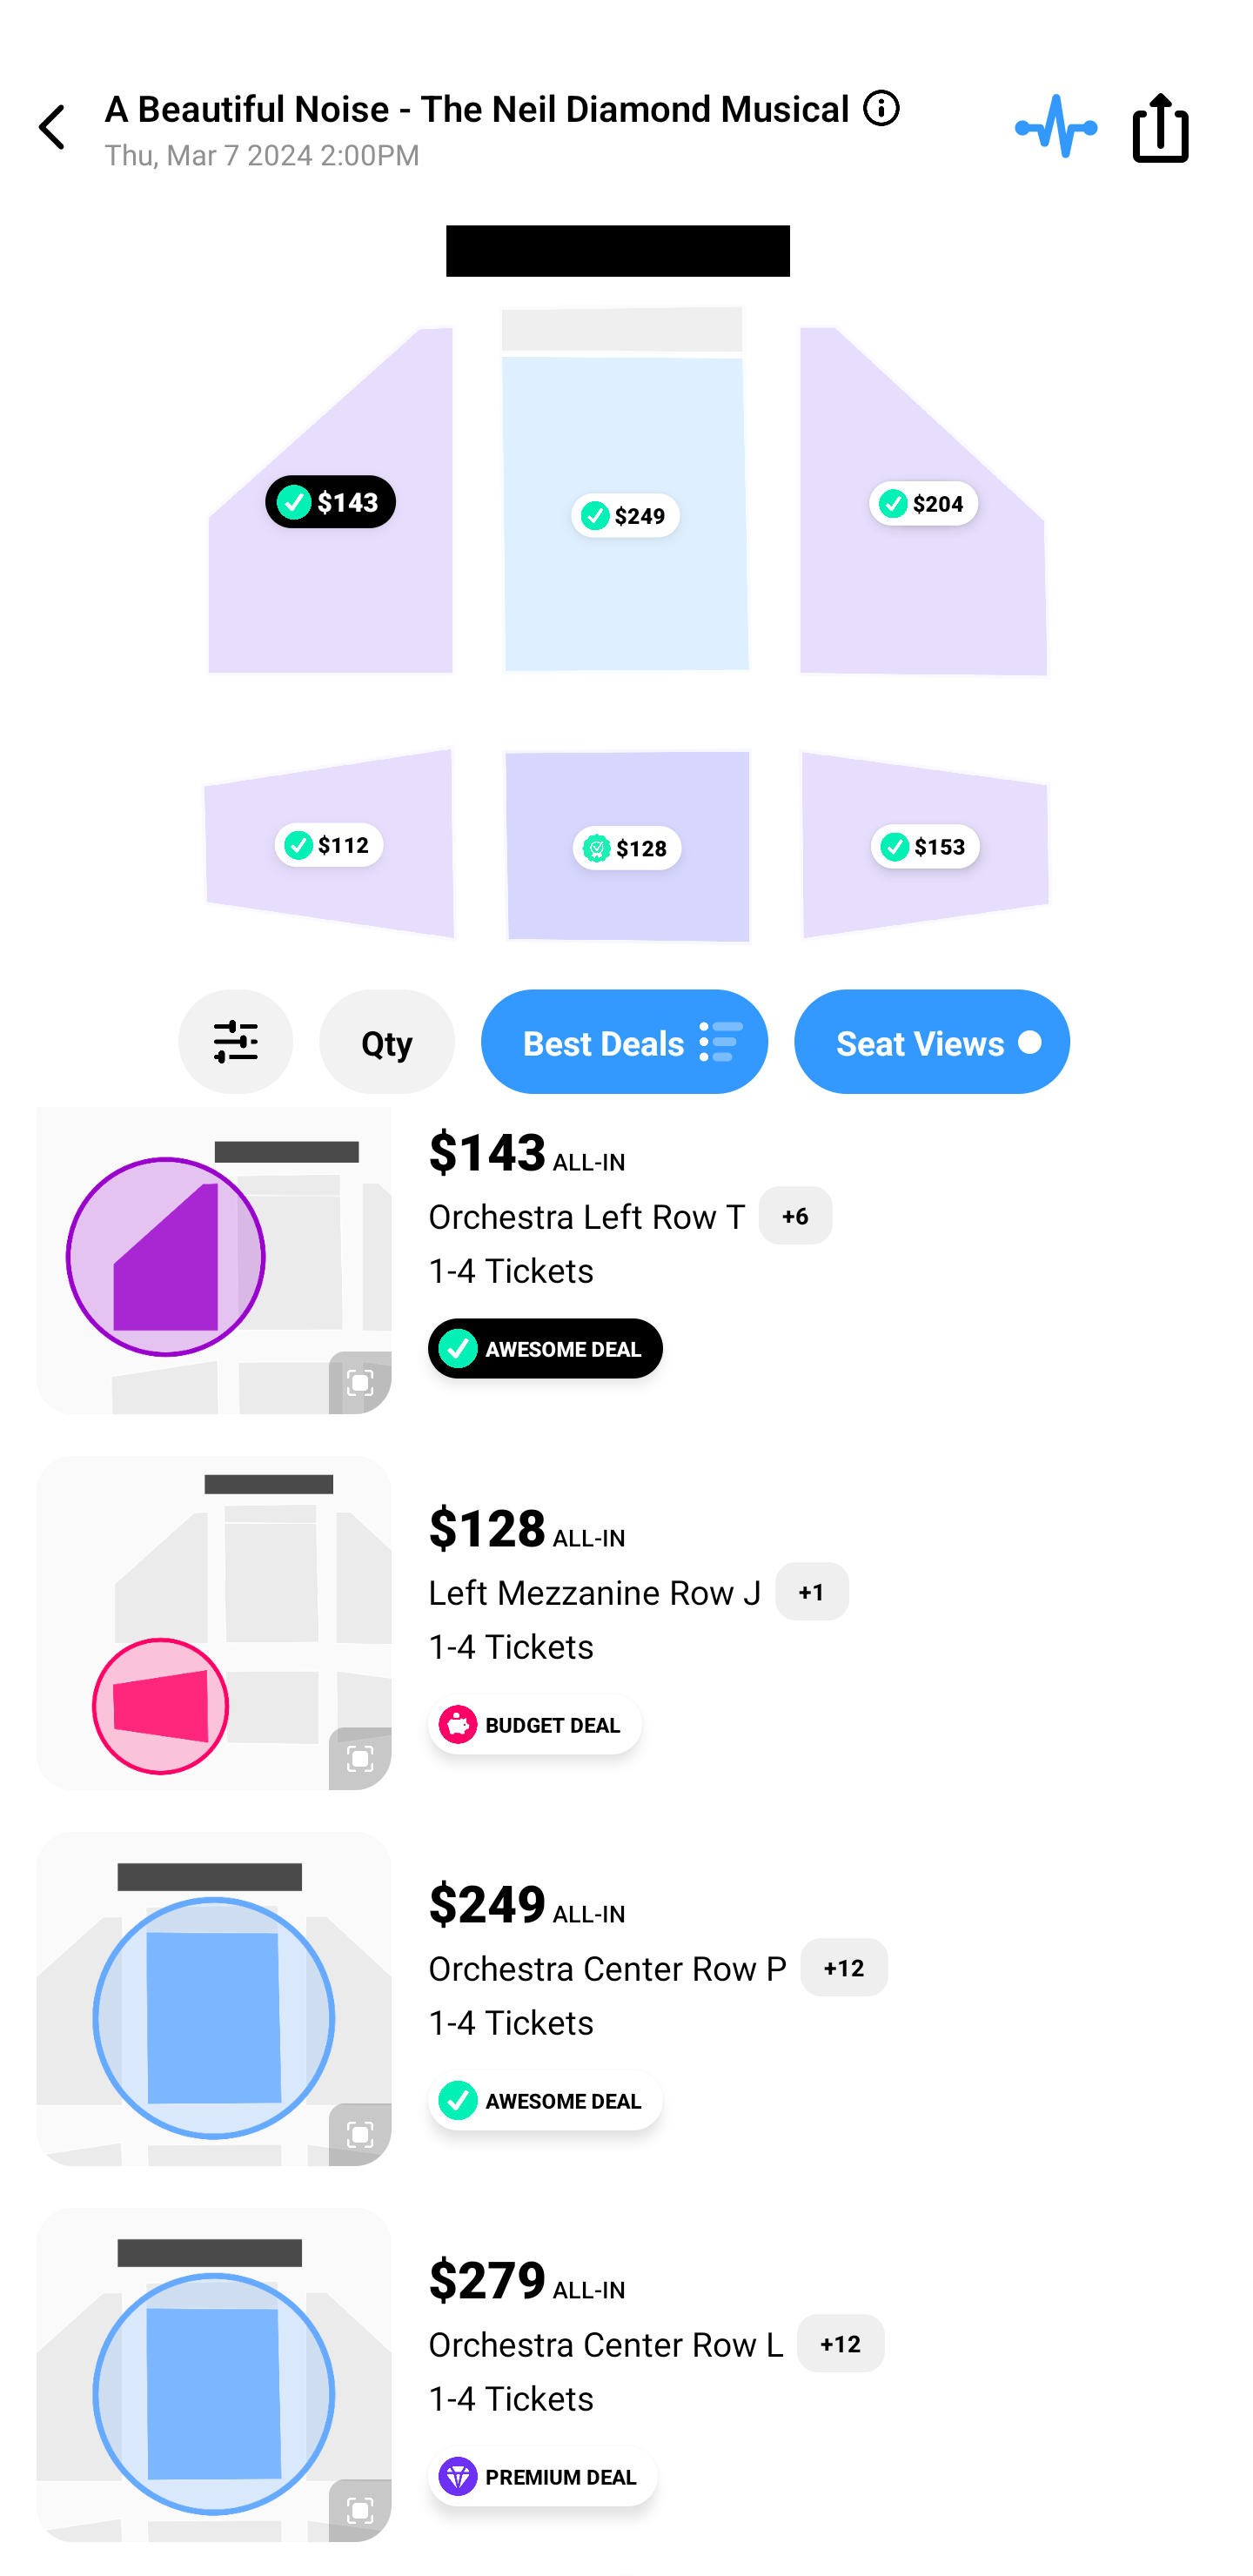 Image resolution: width=1253 pixels, height=2576 pixels. I want to click on AWESOME DEAL, so click(545, 1348).